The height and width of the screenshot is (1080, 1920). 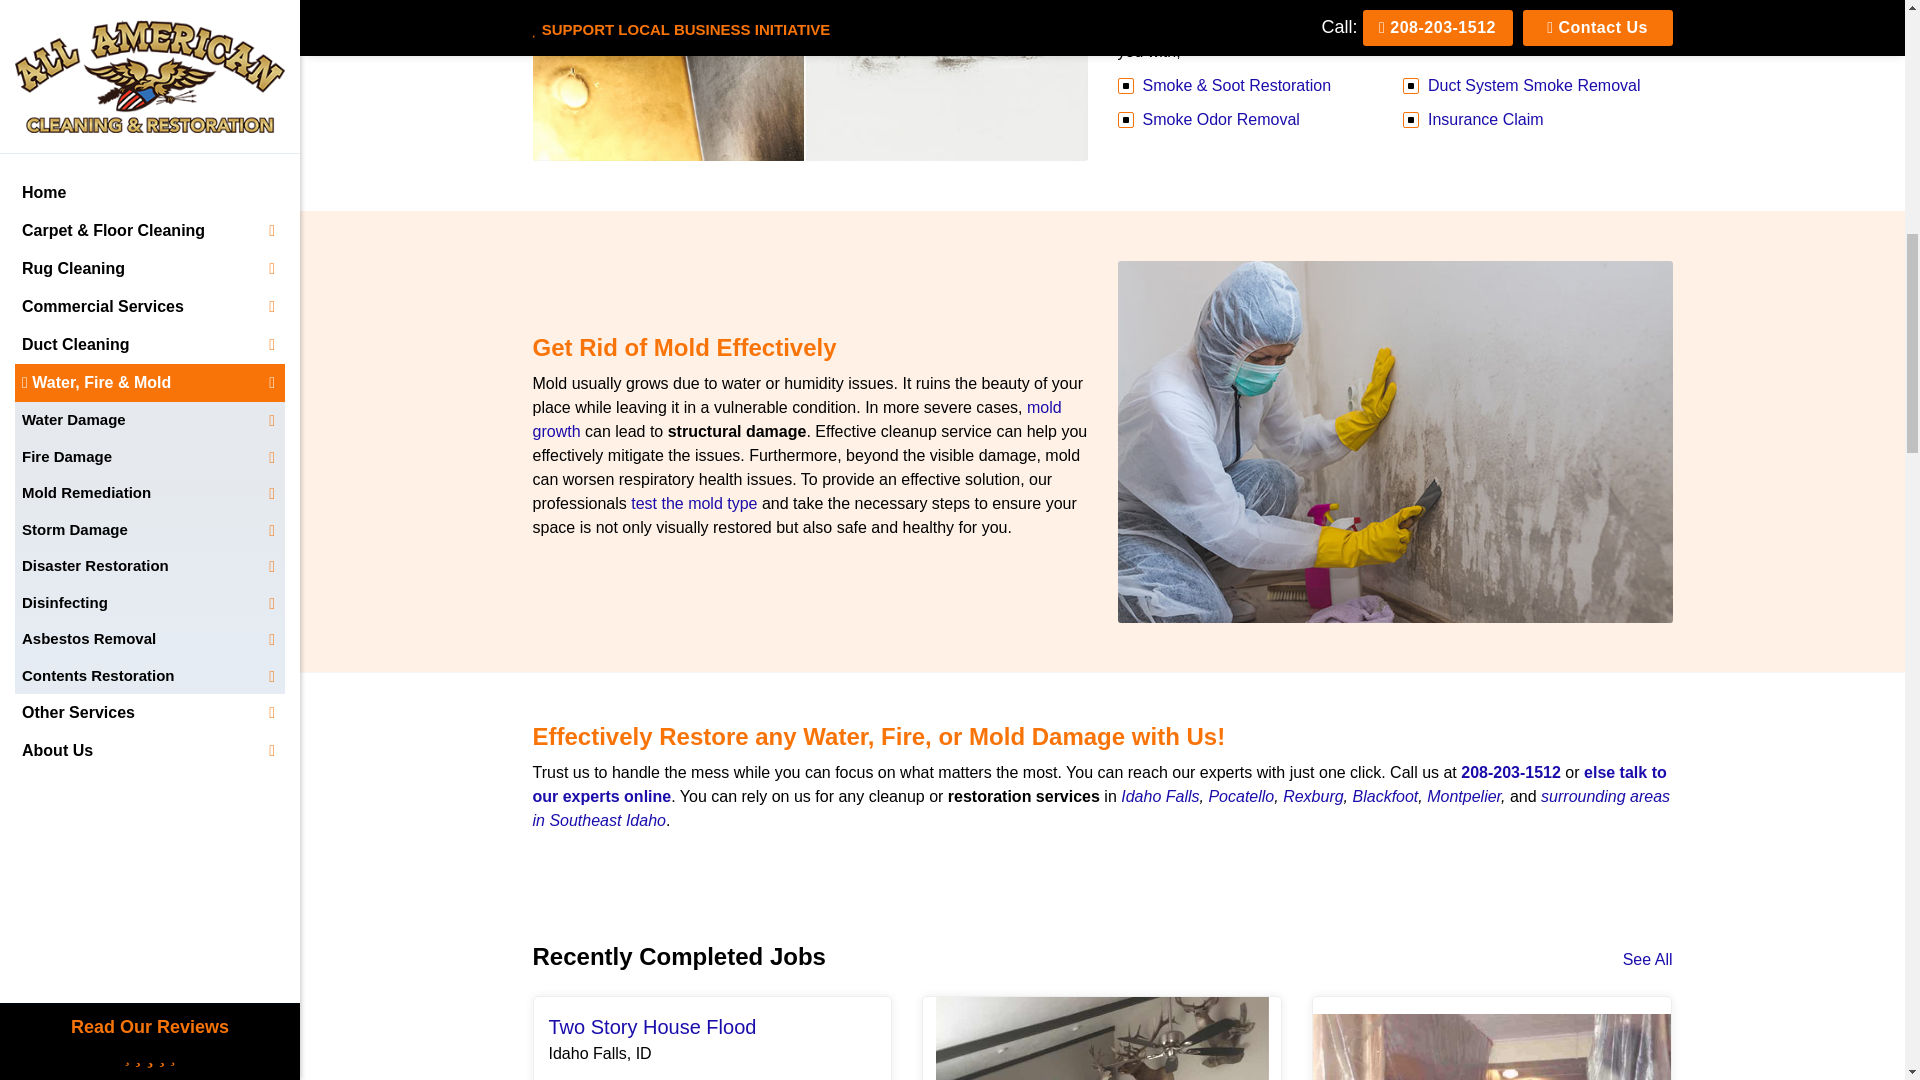 I want to click on Insurance Claim, so click(x=1486, y=120).